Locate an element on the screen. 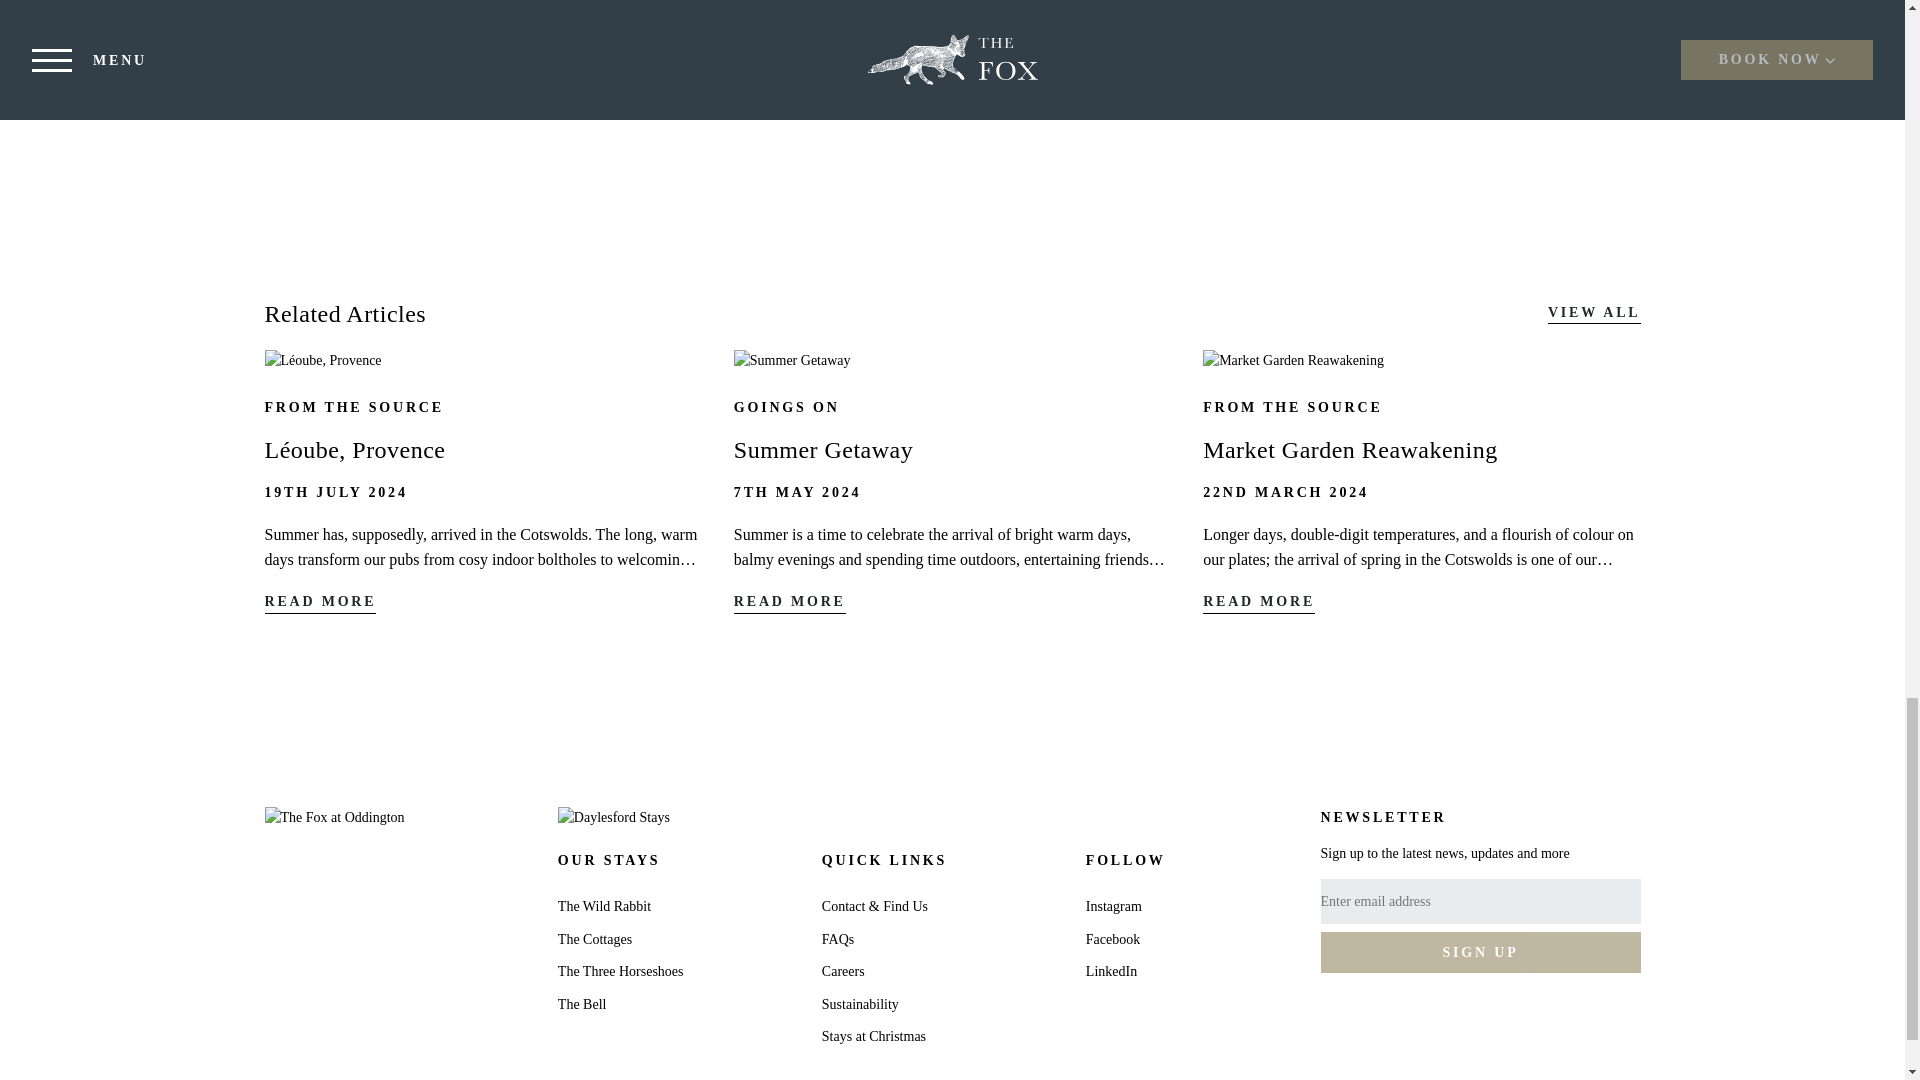 This screenshot has width=1920, height=1080. READ MORE is located at coordinates (1259, 604).